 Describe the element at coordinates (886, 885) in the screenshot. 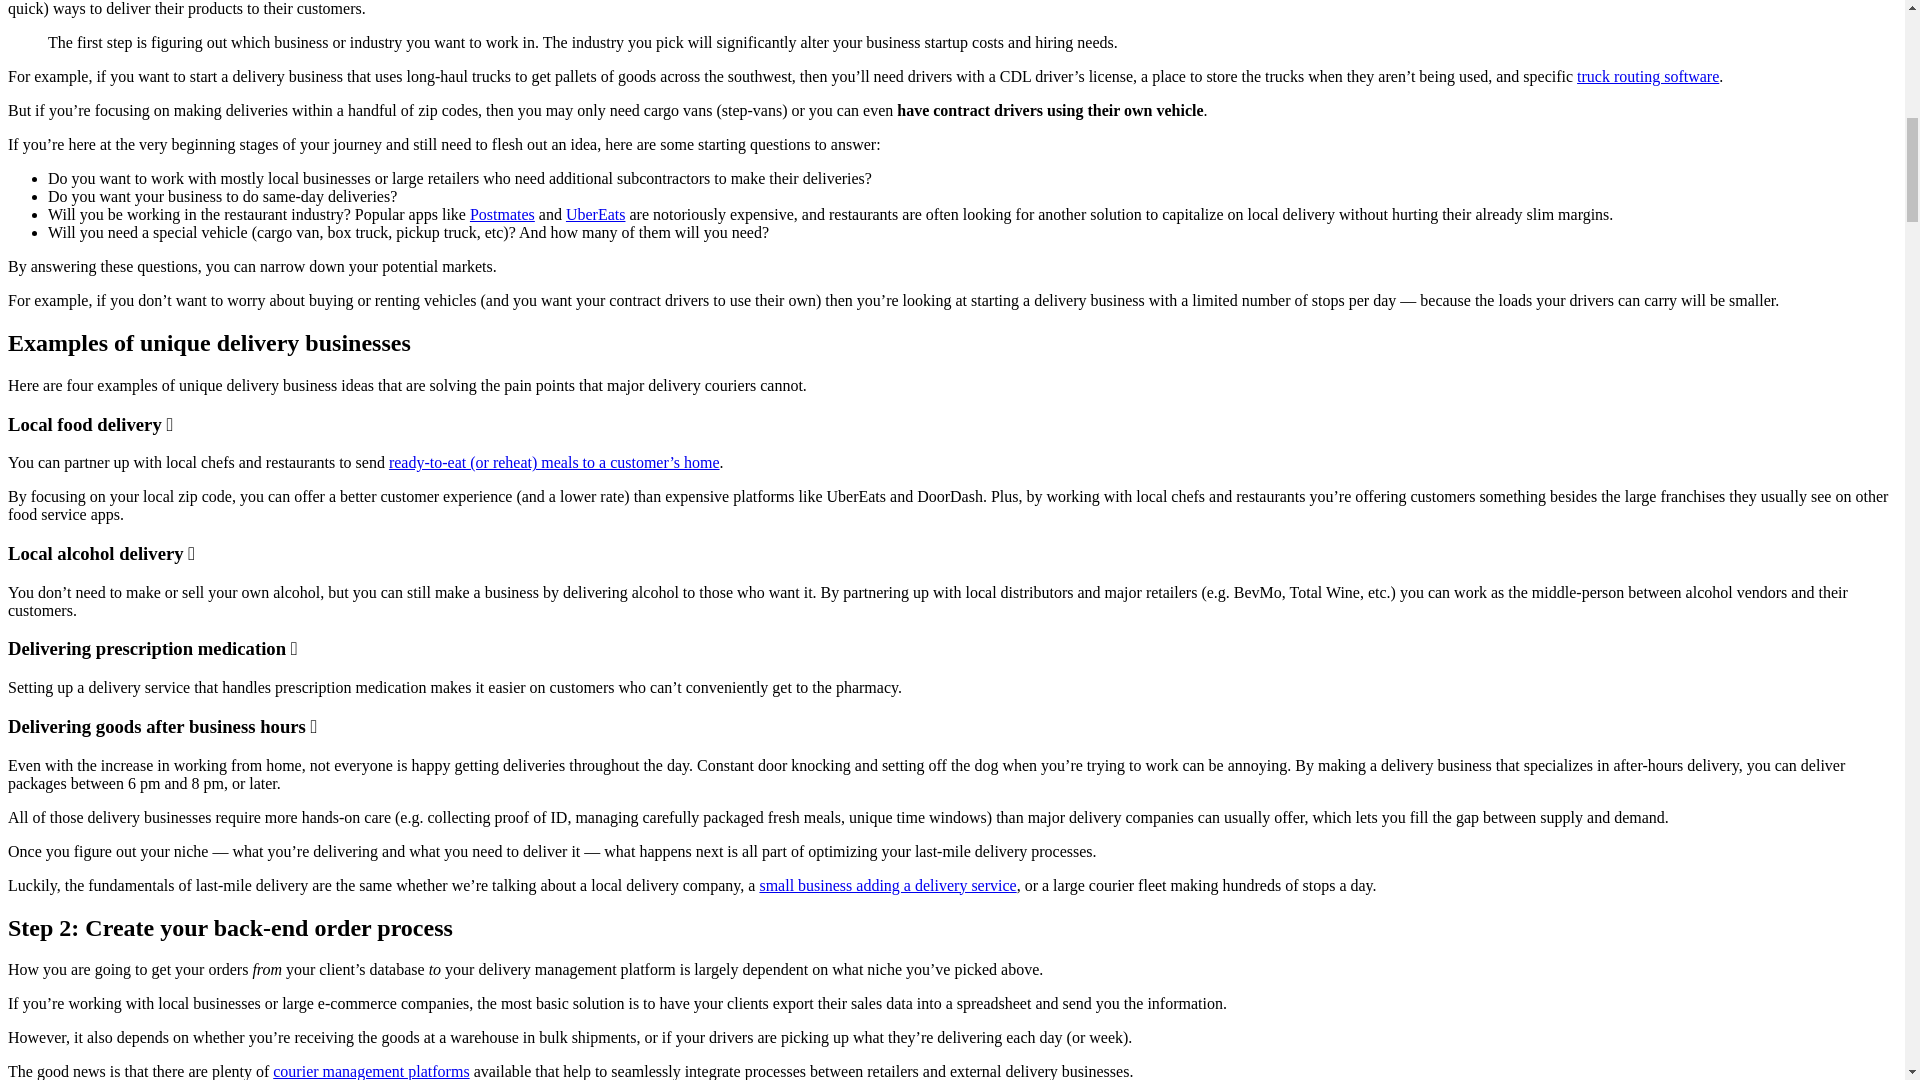

I see `small business adding a delivery service` at that location.